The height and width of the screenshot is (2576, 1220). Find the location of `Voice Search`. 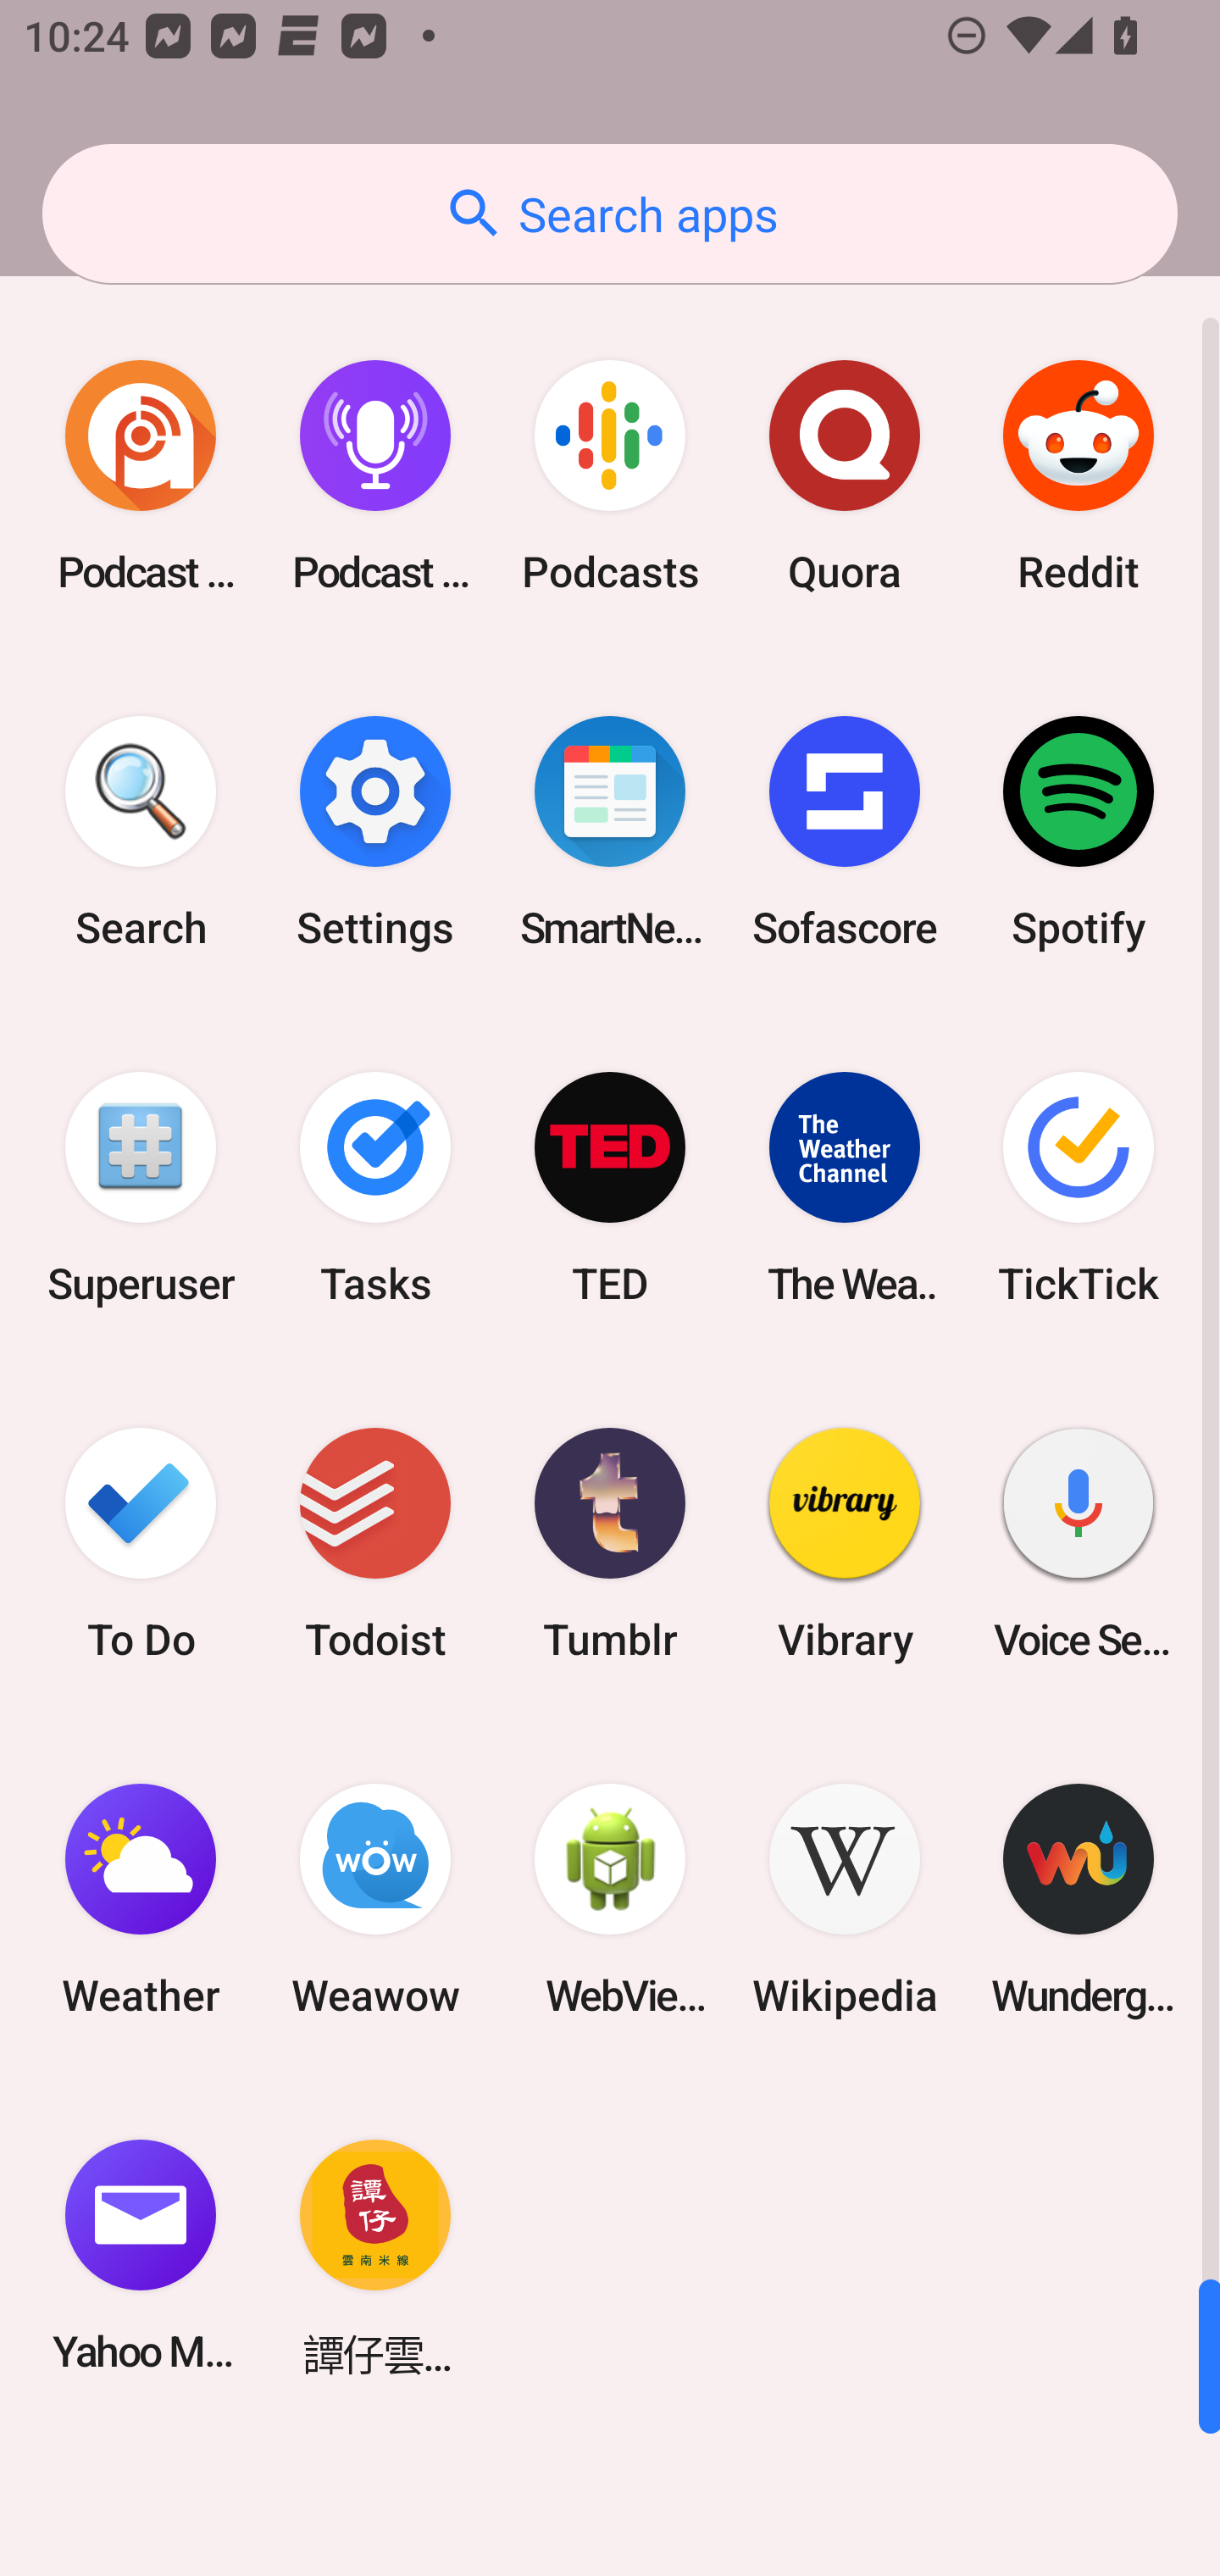

Voice Search is located at coordinates (1079, 1542).